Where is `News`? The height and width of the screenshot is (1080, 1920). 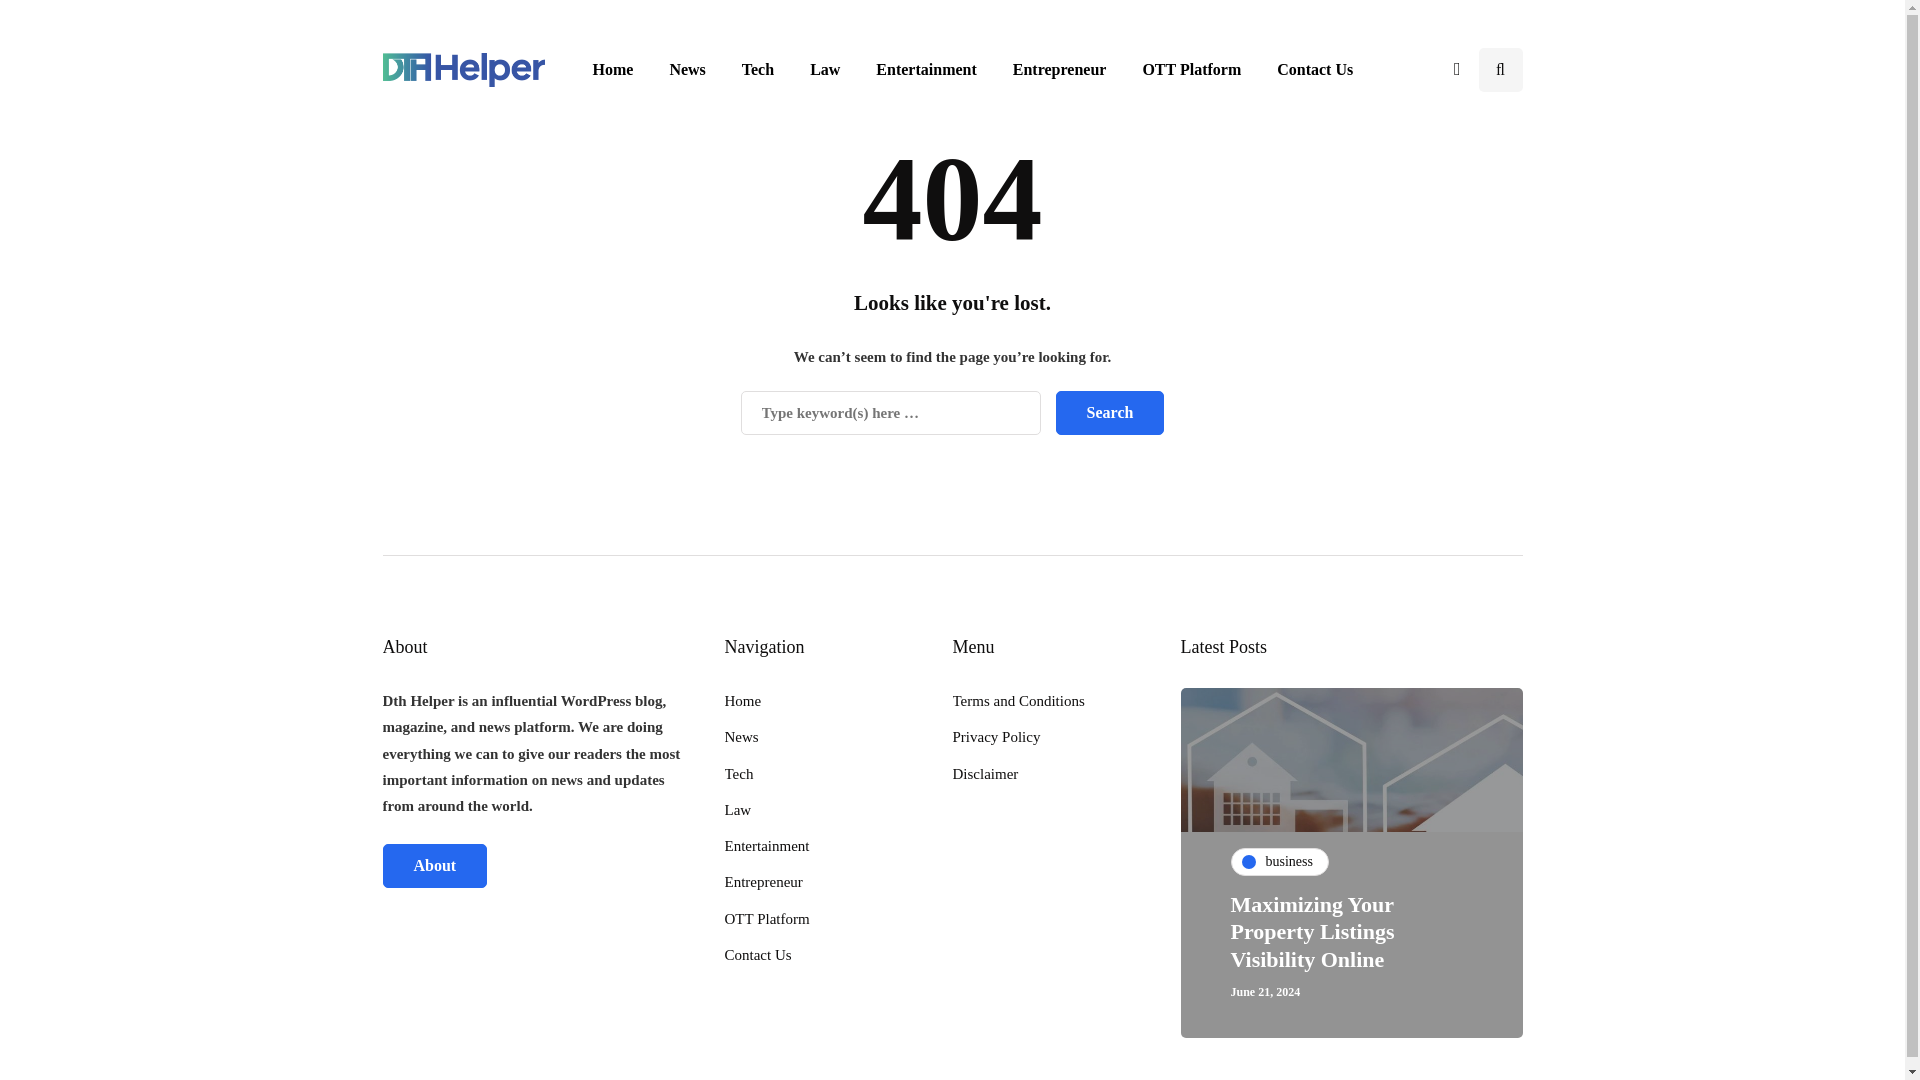 News is located at coordinates (740, 737).